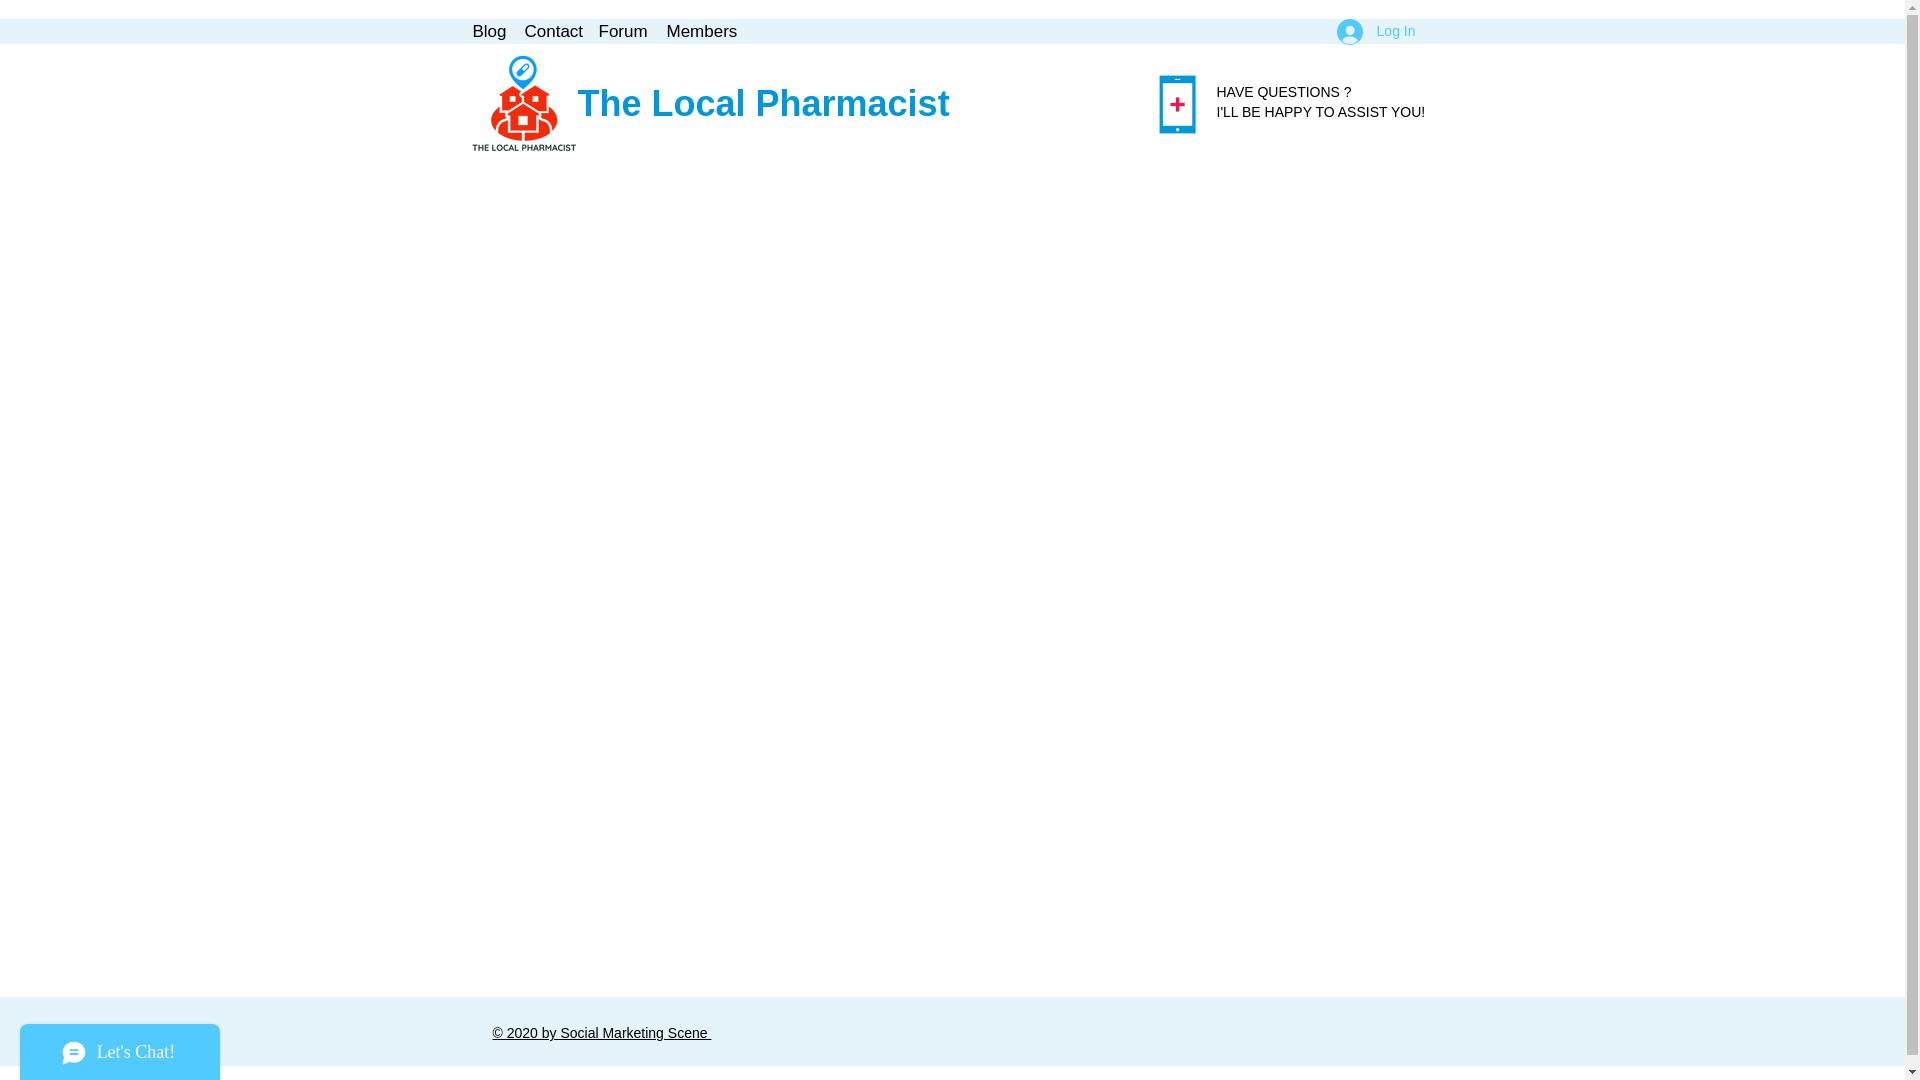 The height and width of the screenshot is (1080, 1920). I want to click on Log In, so click(1376, 30).